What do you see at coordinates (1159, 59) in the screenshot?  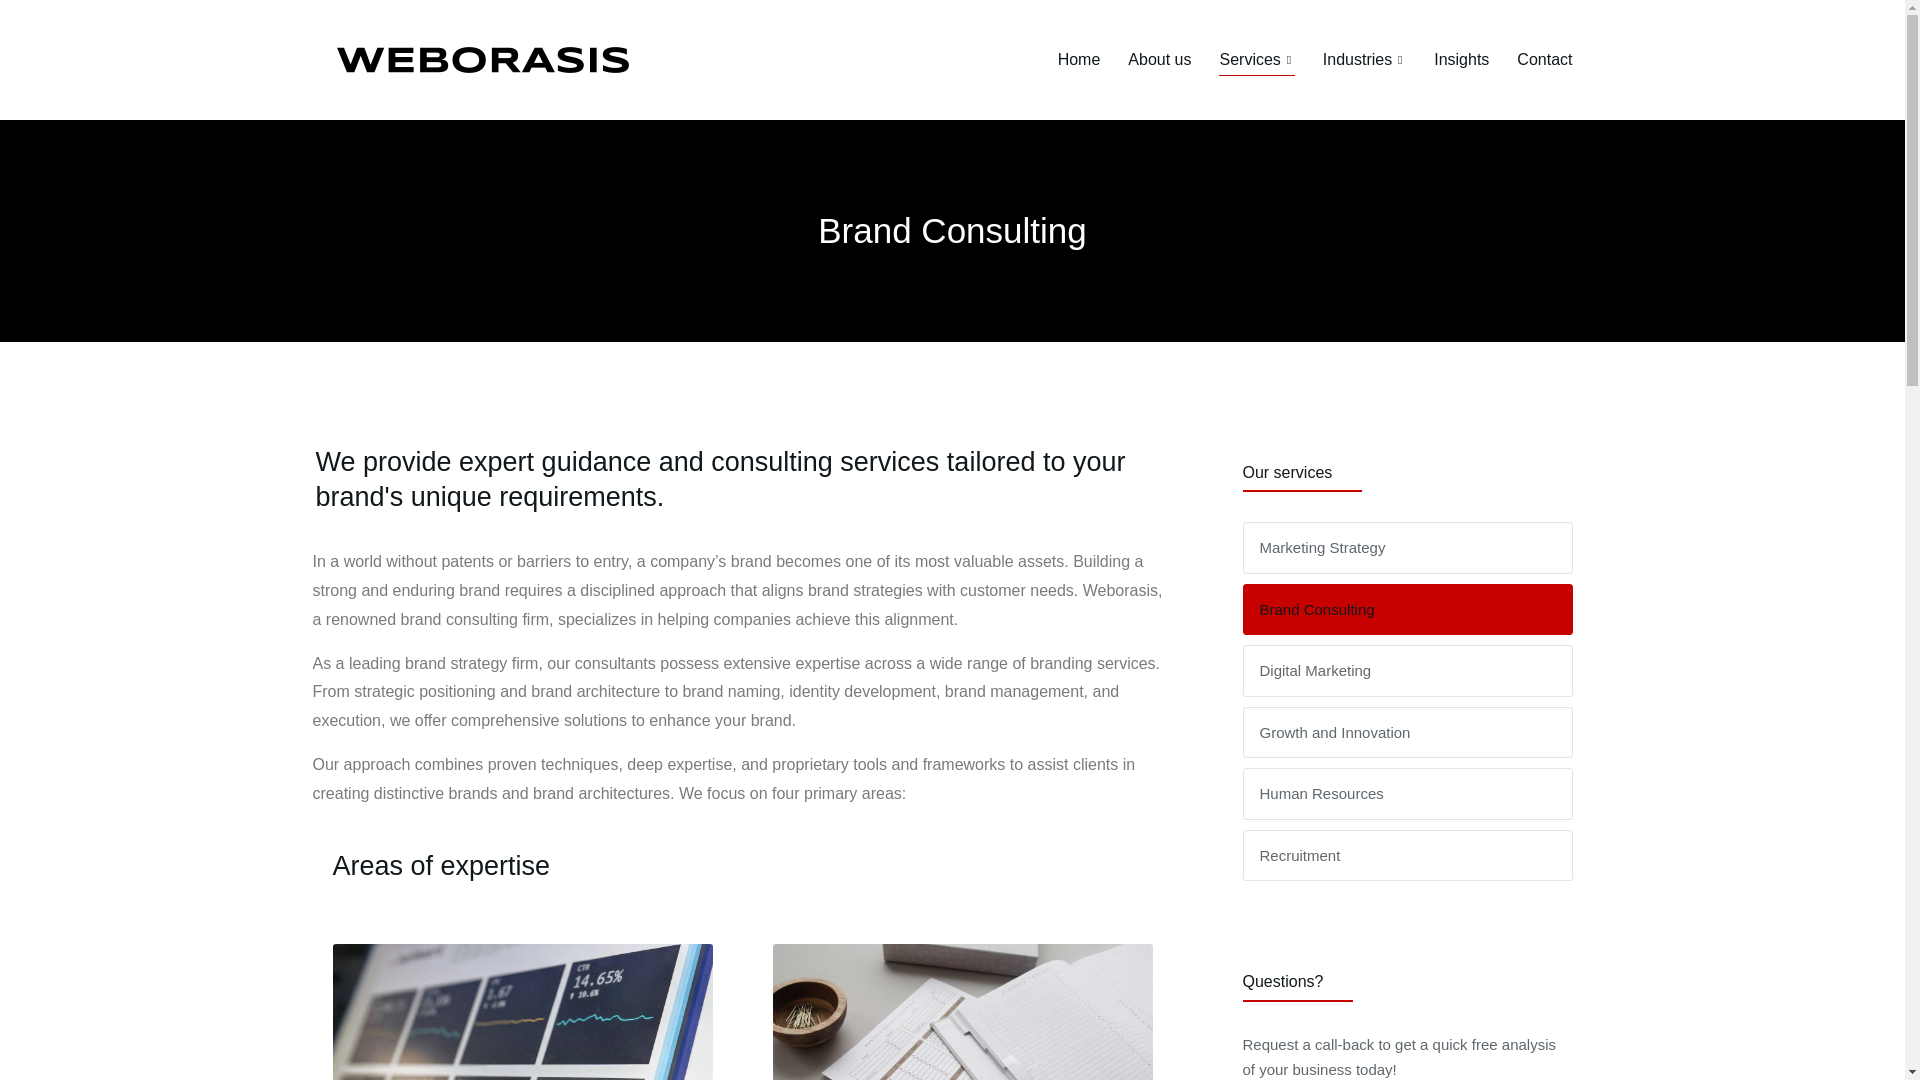 I see `About us` at bounding box center [1159, 59].